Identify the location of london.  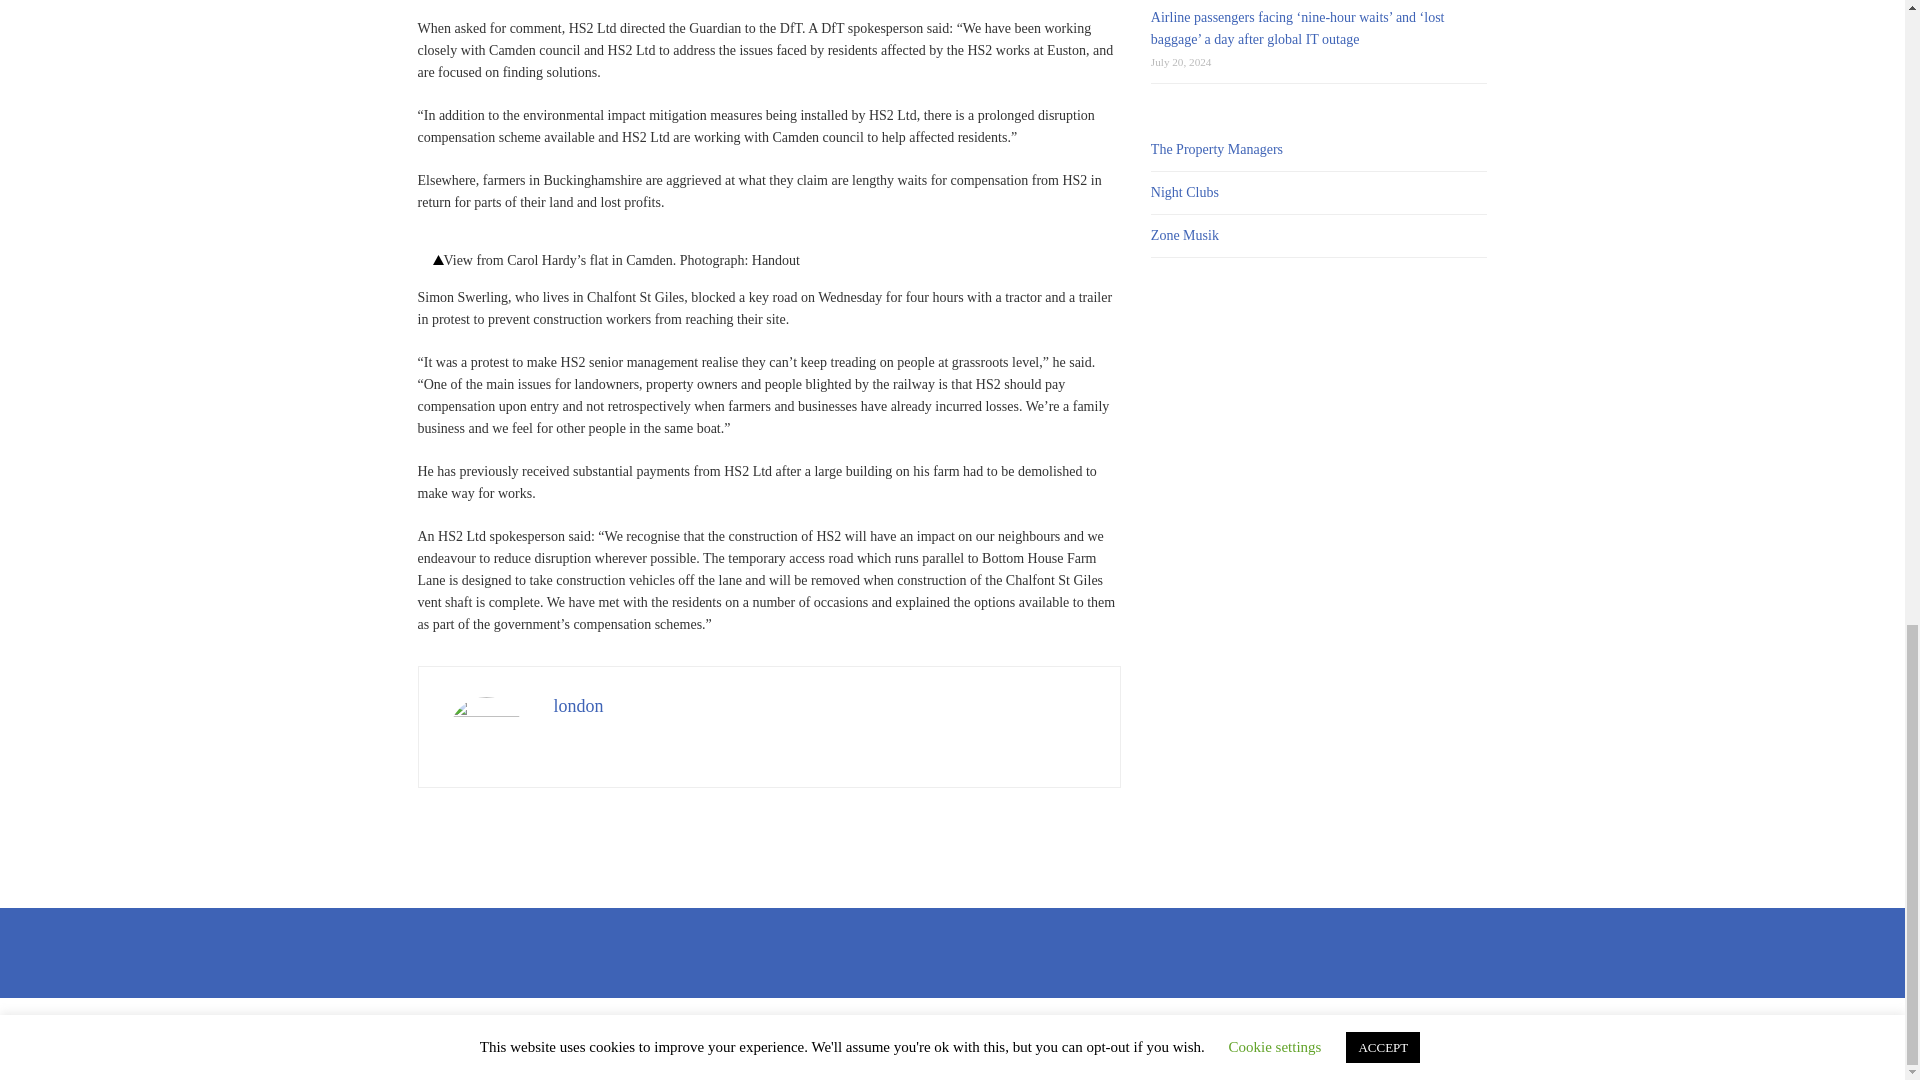
(579, 706).